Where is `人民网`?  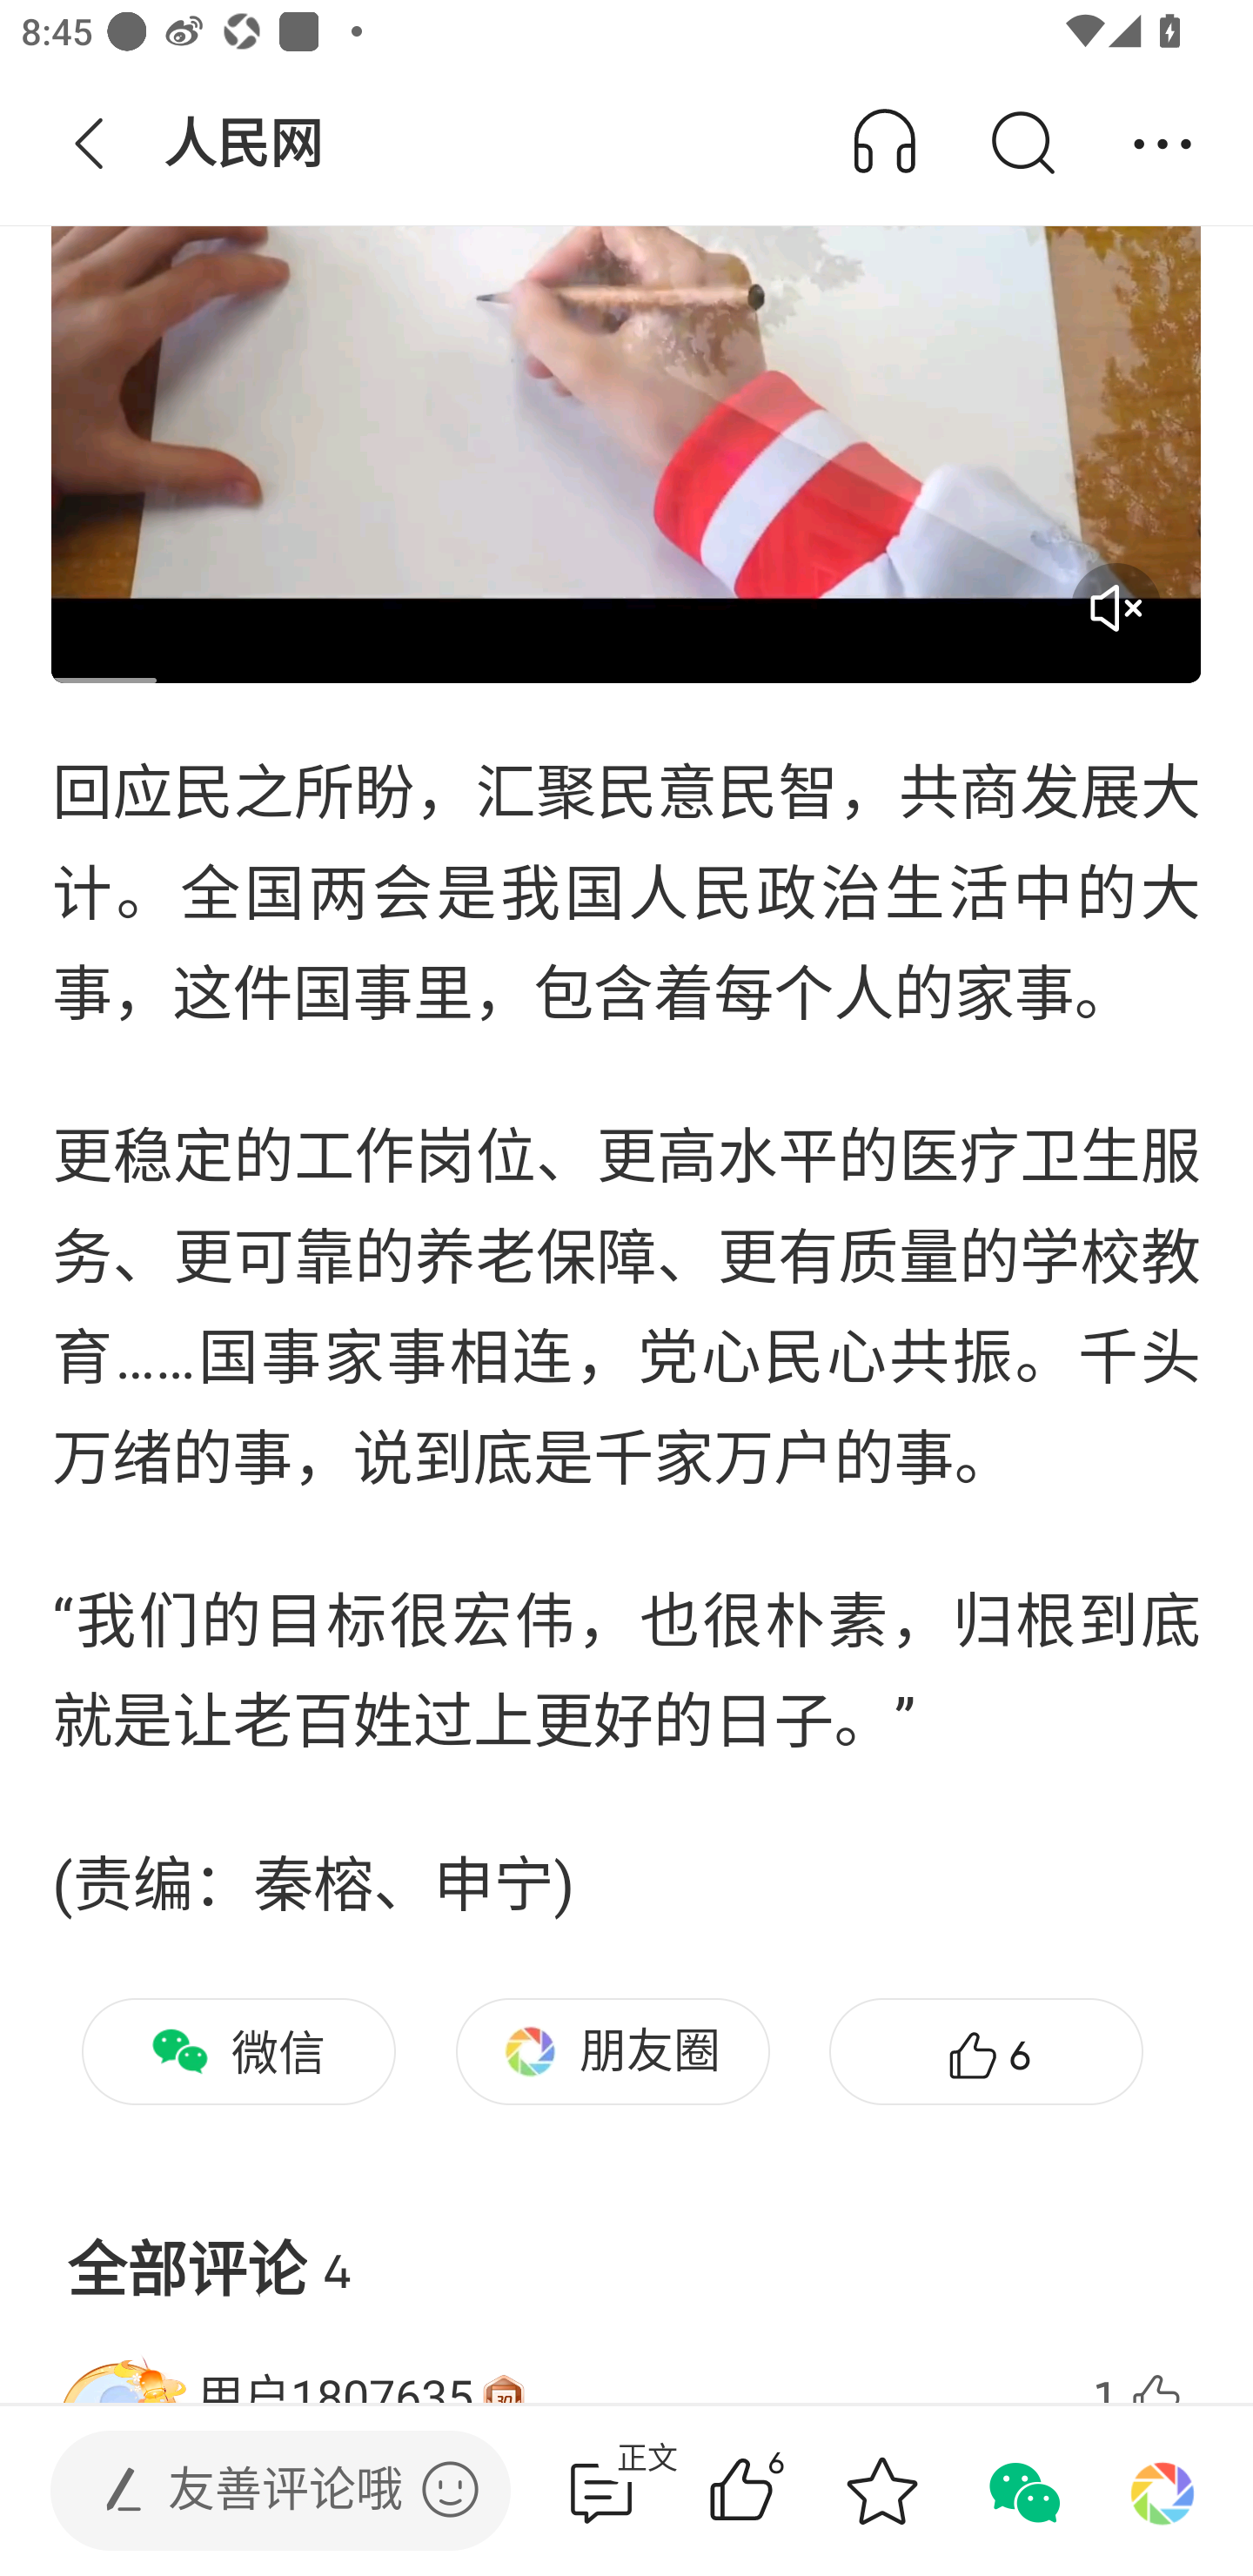
人民网 is located at coordinates (246, 144).